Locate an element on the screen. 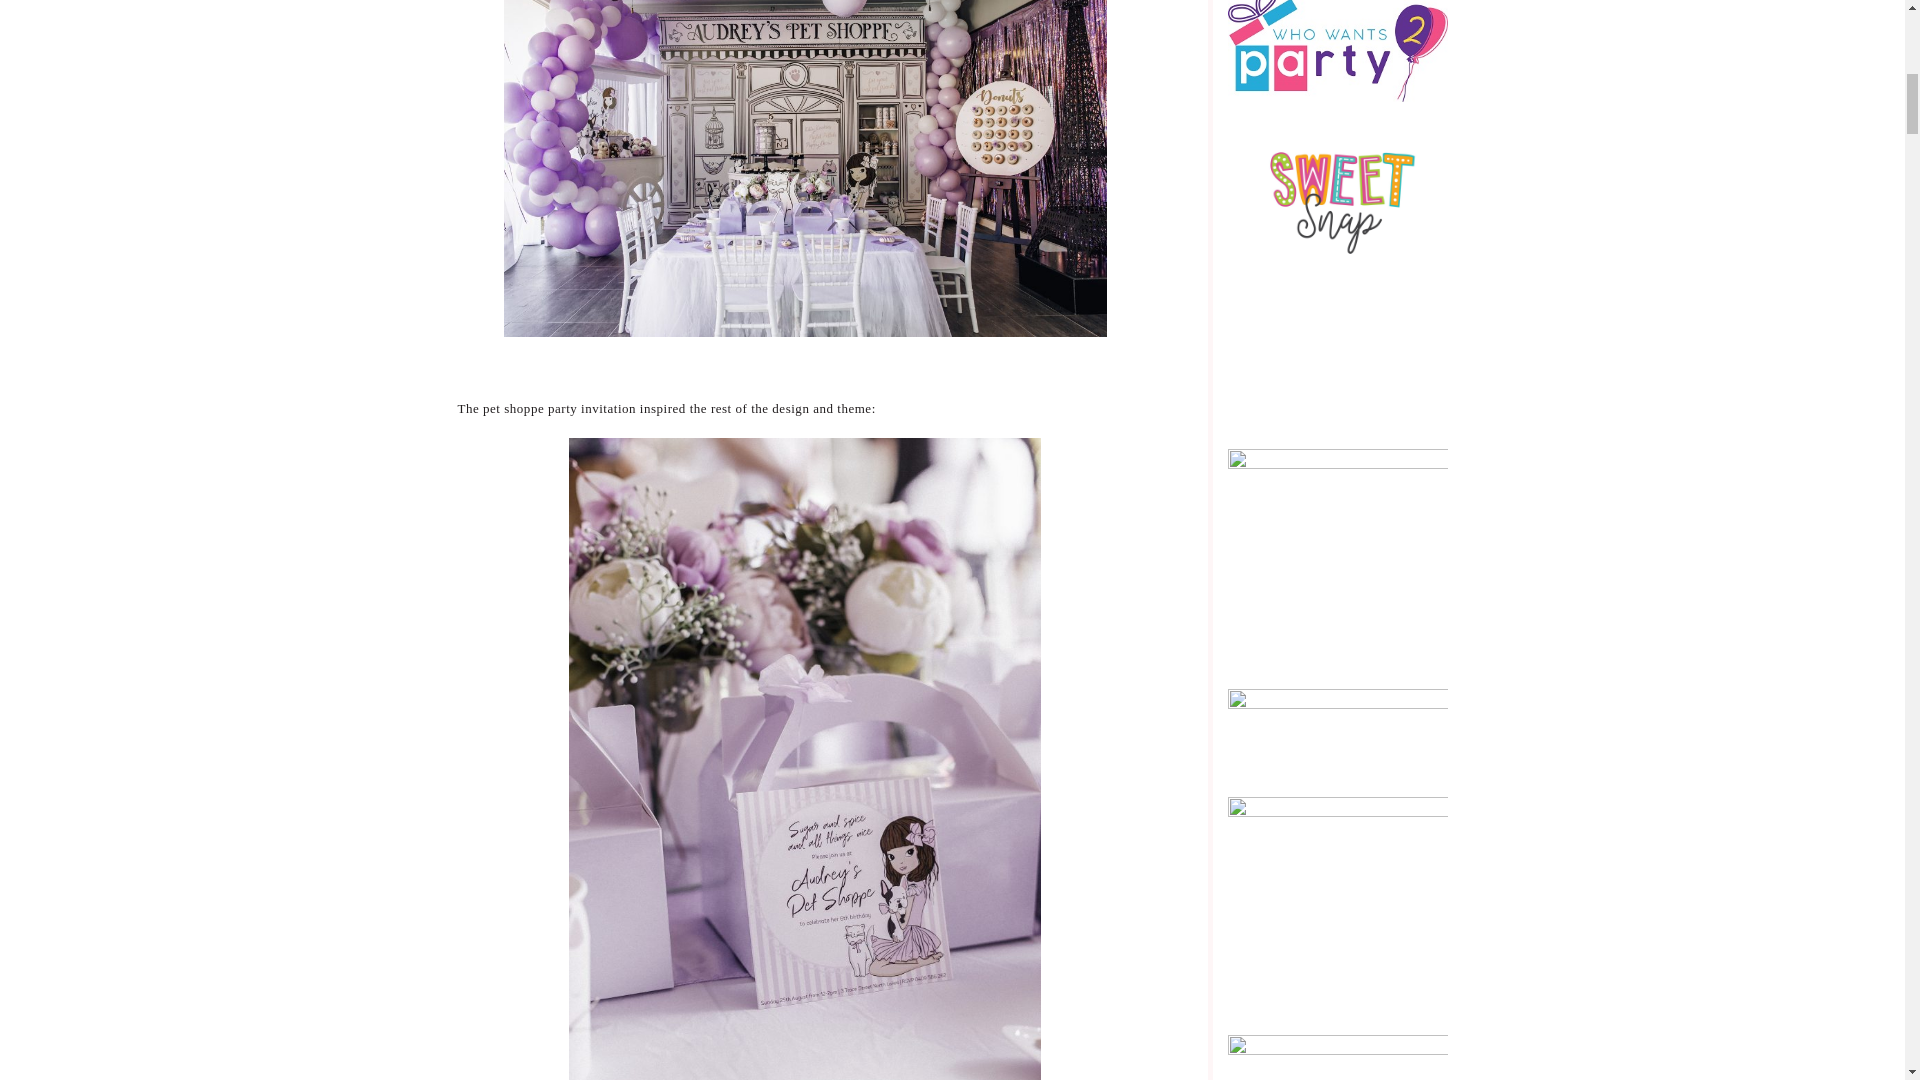  Hired style is located at coordinates (1338, 730).